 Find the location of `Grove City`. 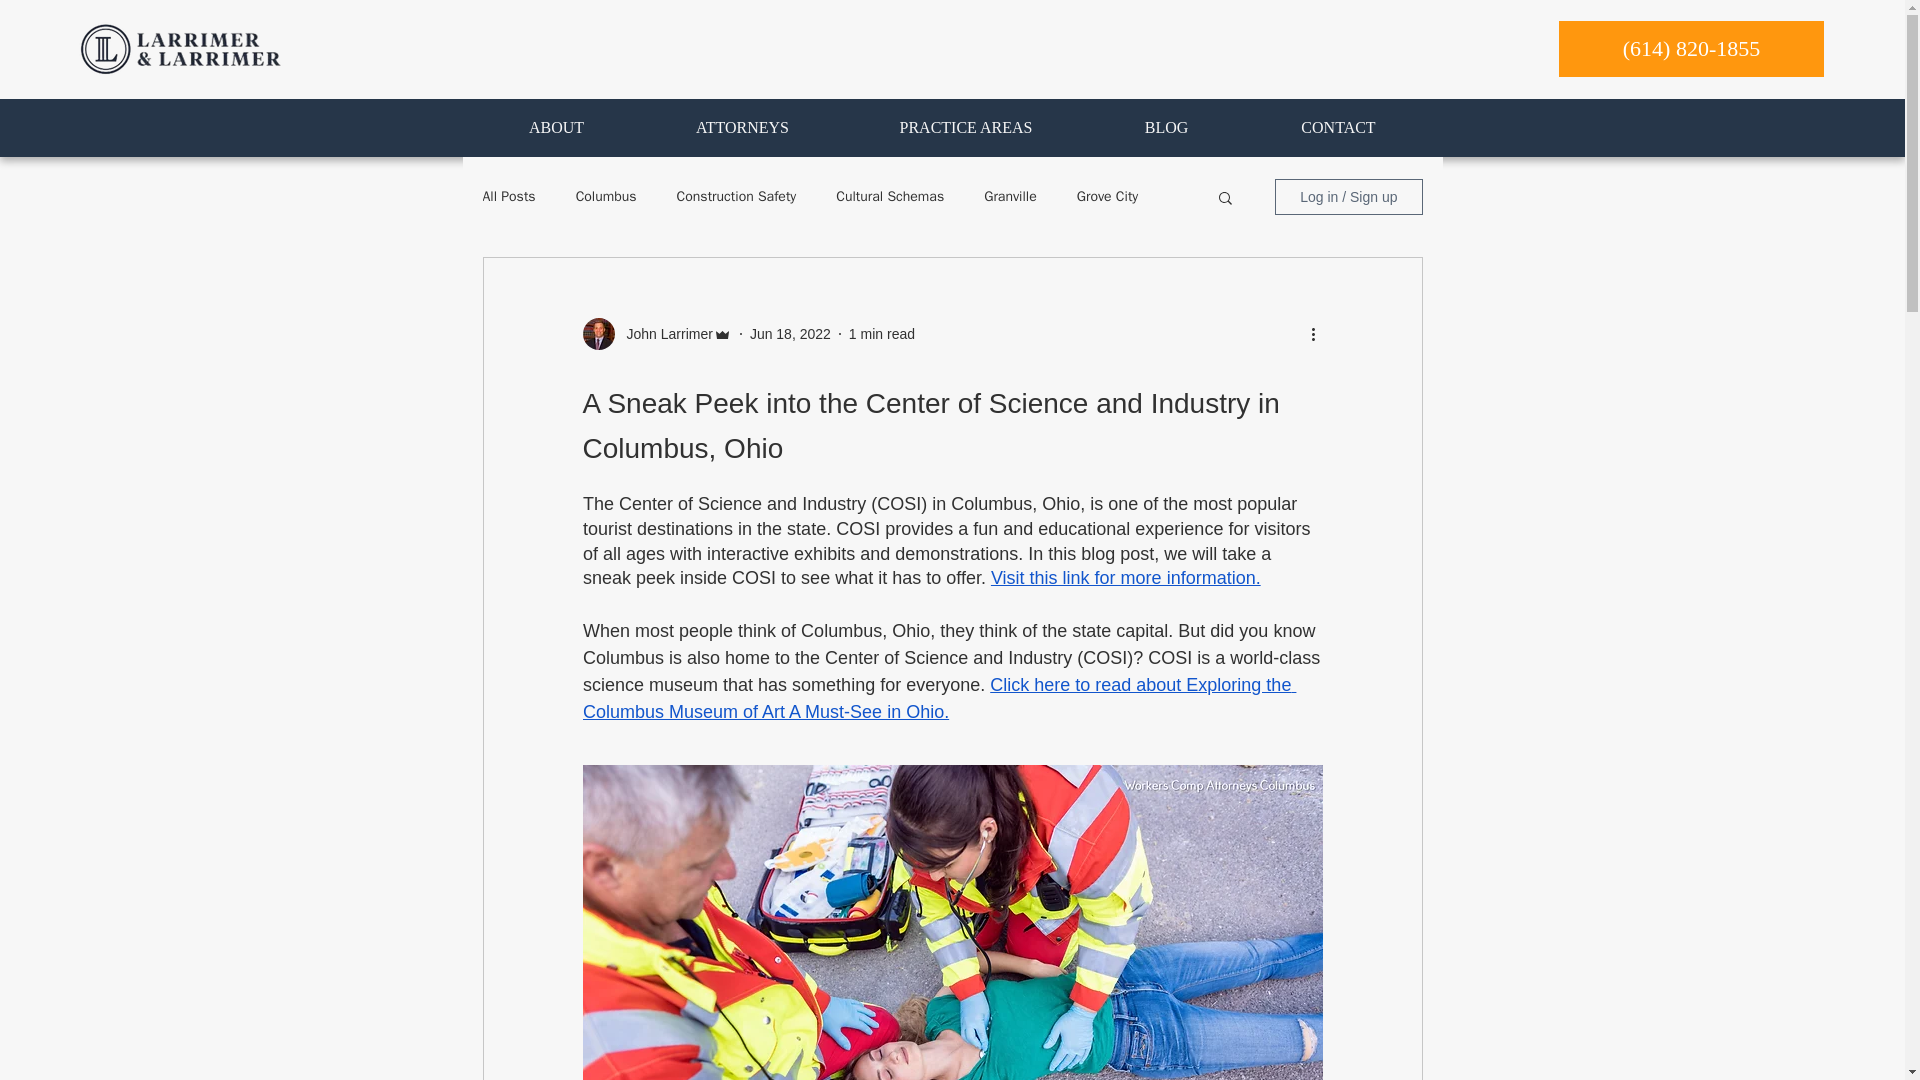

Grove City is located at coordinates (1108, 196).